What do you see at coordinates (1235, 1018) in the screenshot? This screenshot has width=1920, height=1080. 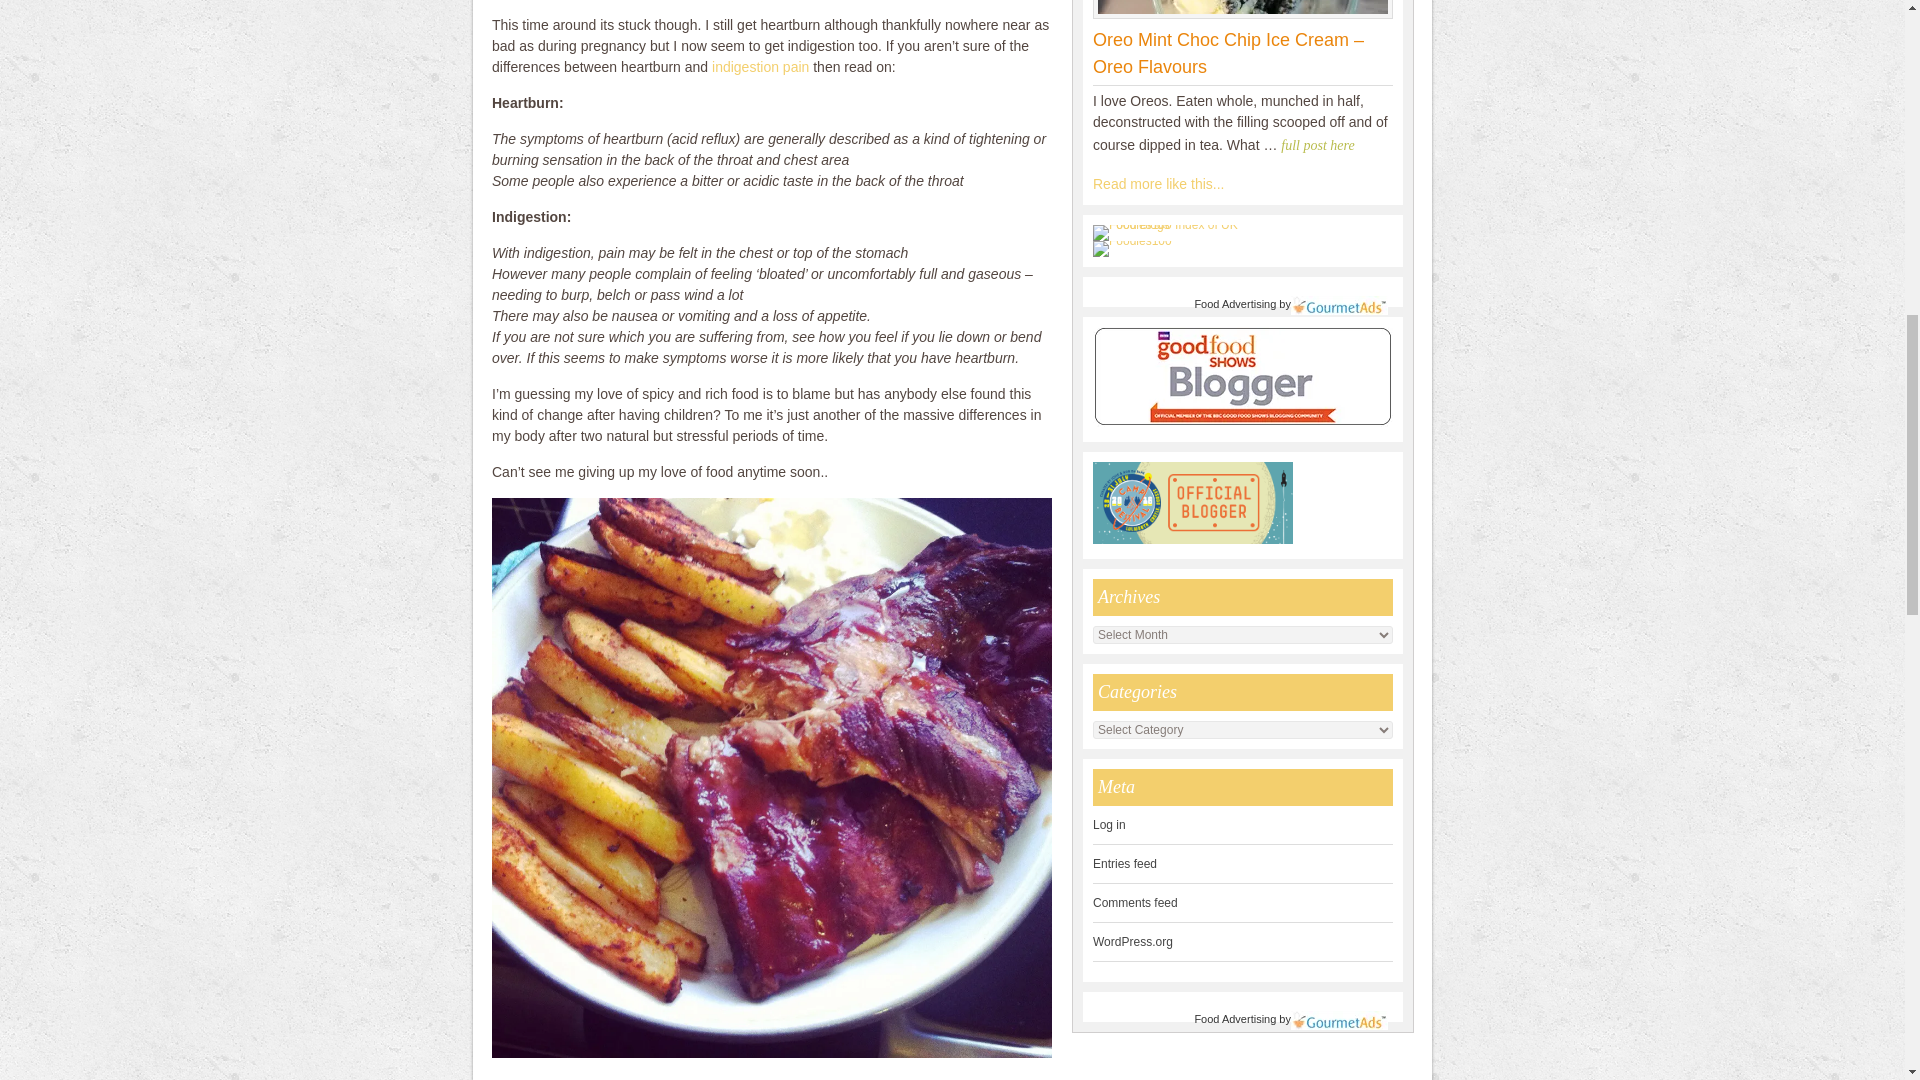 I see `Food Advertising` at bounding box center [1235, 1018].